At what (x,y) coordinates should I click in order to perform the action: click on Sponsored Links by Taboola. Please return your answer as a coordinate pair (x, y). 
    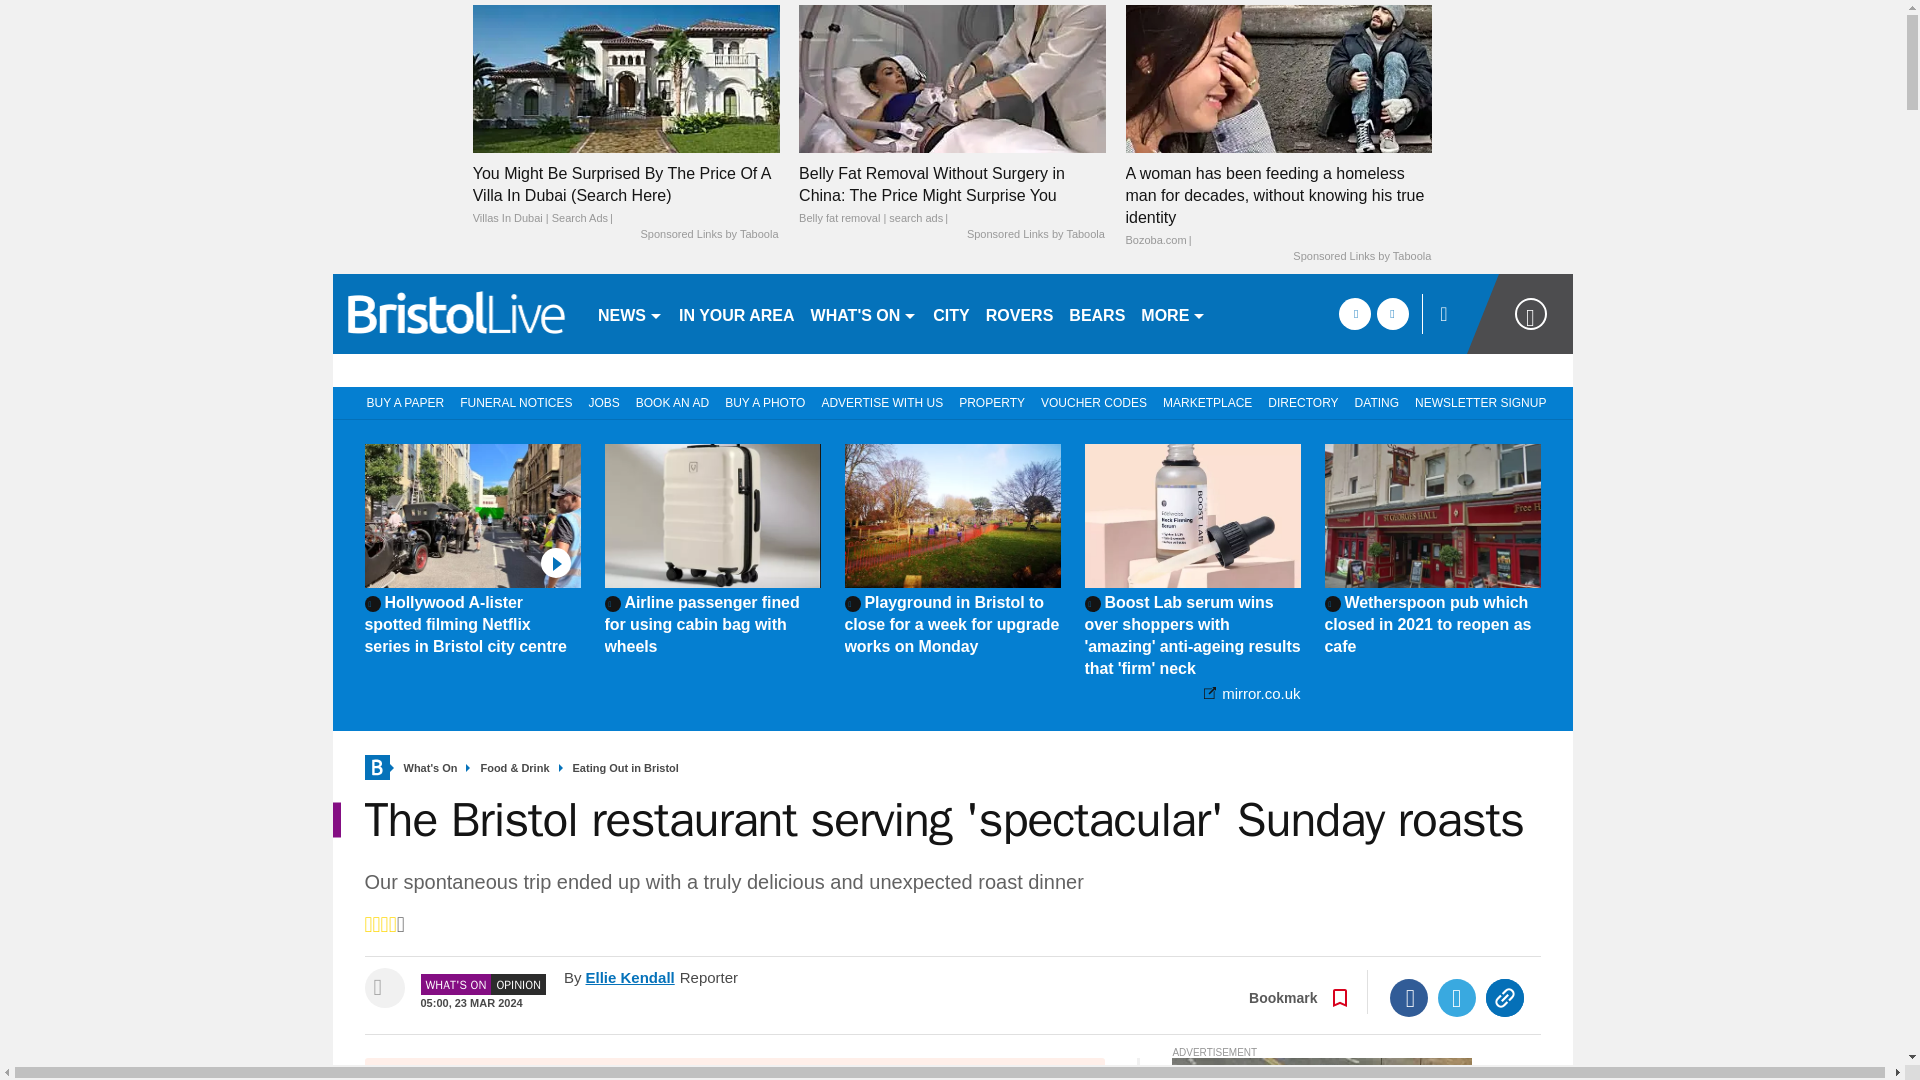
    Looking at the image, I should click on (1036, 234).